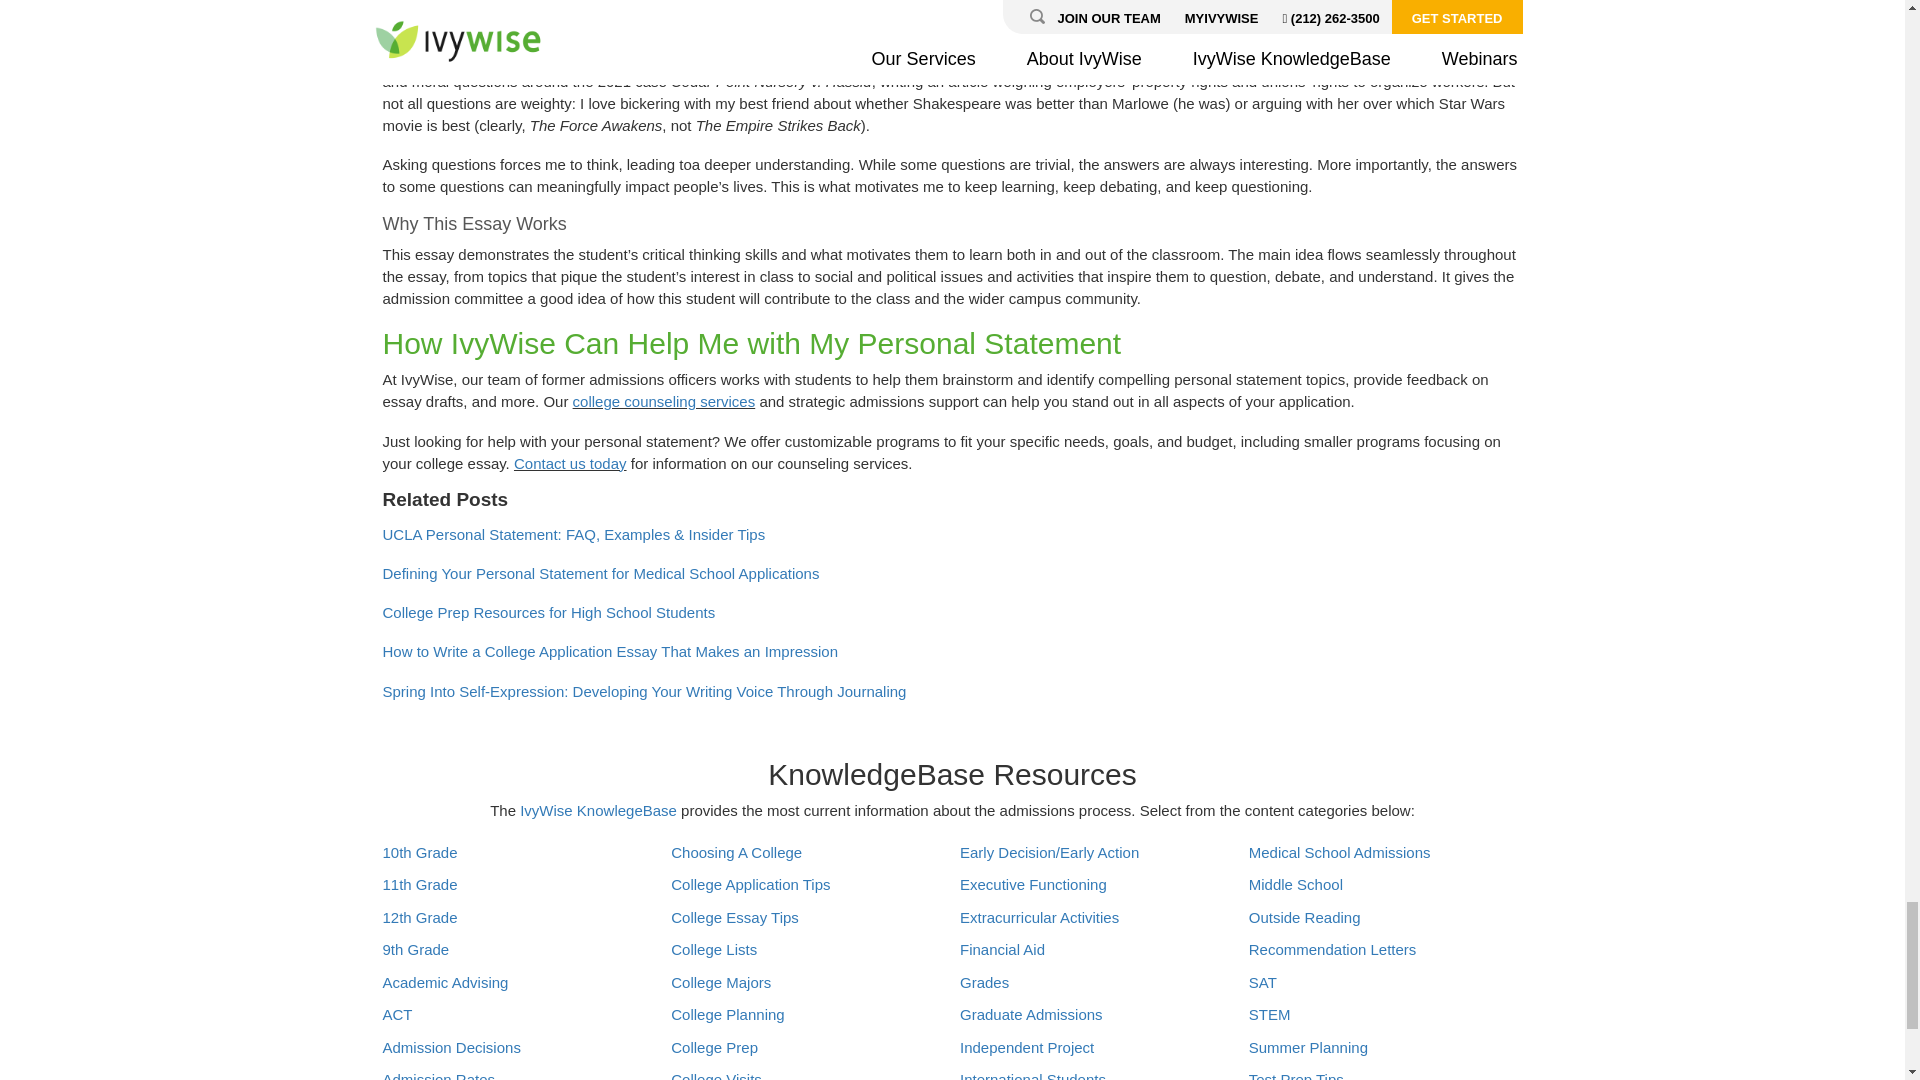 The width and height of the screenshot is (1920, 1080). Describe the element at coordinates (736, 853) in the screenshot. I see `Choosing a College` at that location.